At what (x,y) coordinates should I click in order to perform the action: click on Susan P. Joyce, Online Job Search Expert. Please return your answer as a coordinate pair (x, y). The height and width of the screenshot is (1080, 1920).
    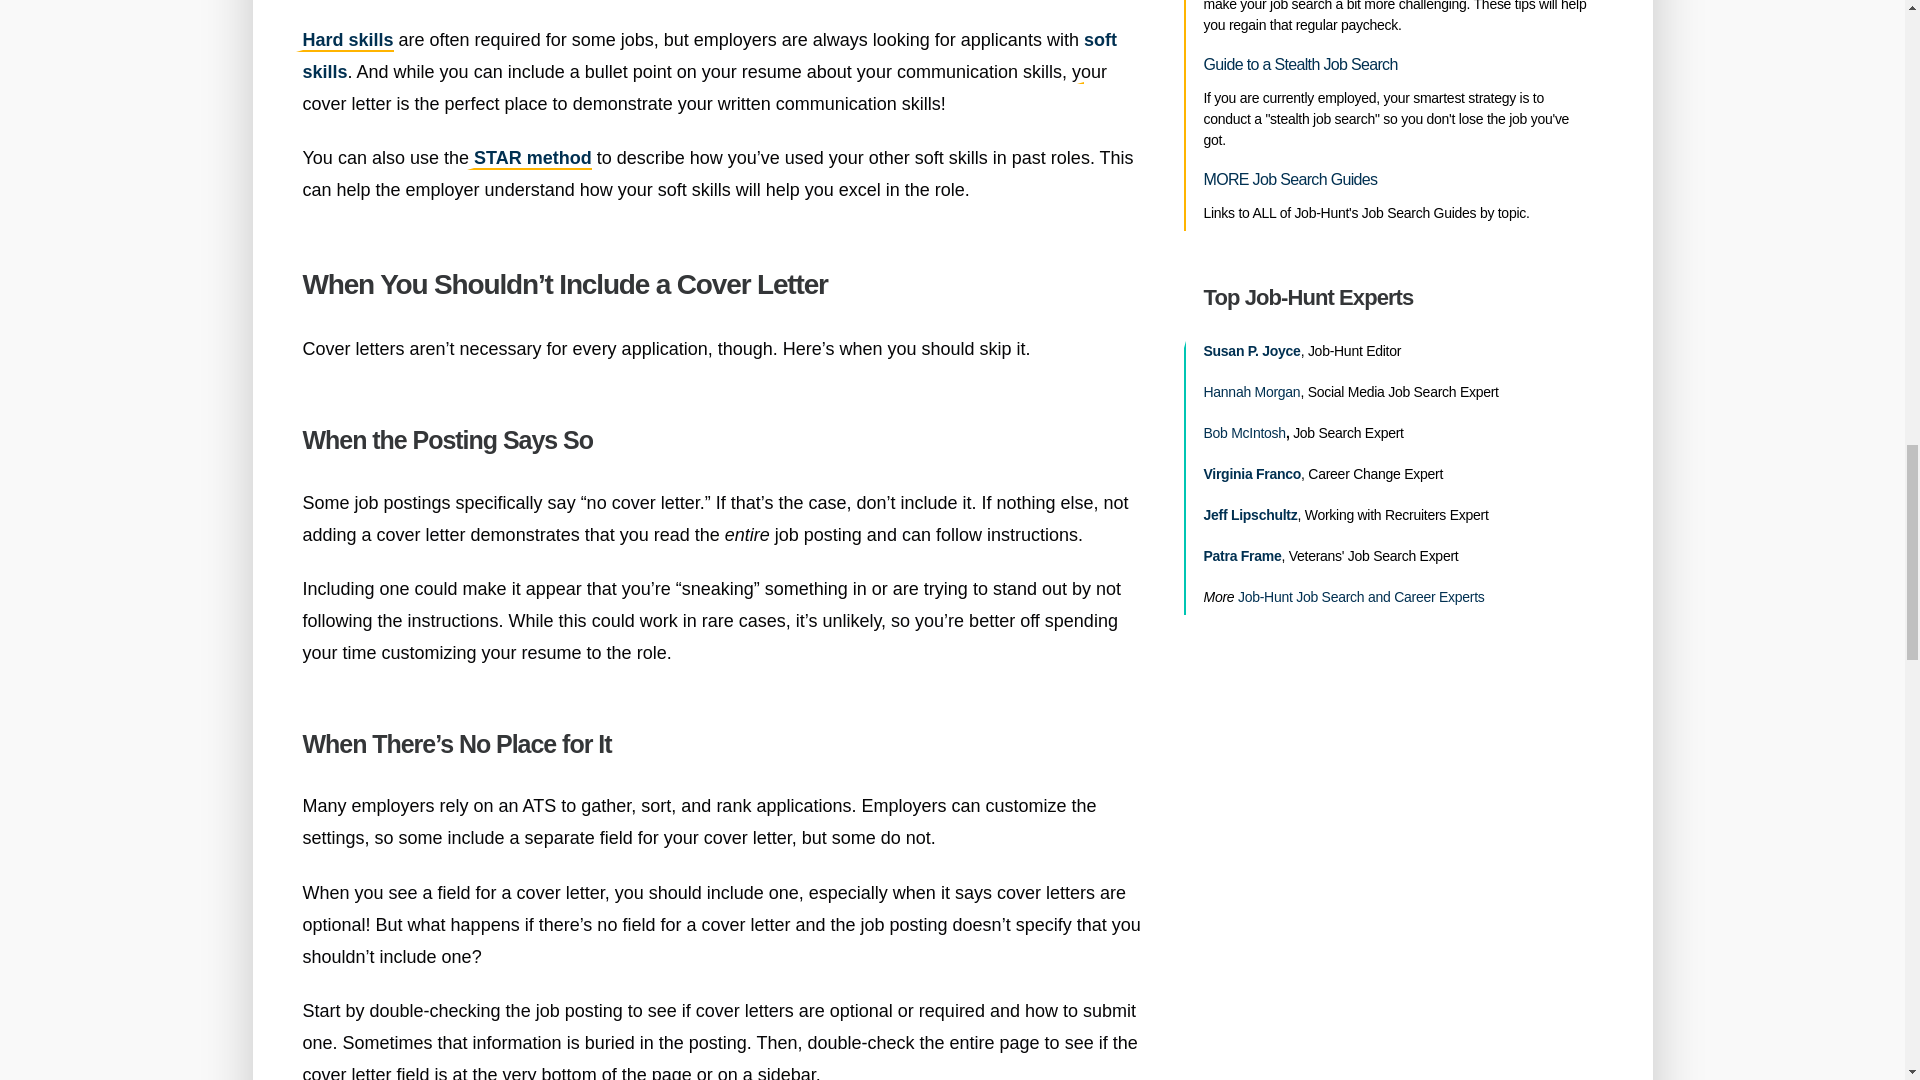
    Looking at the image, I should click on (1252, 351).